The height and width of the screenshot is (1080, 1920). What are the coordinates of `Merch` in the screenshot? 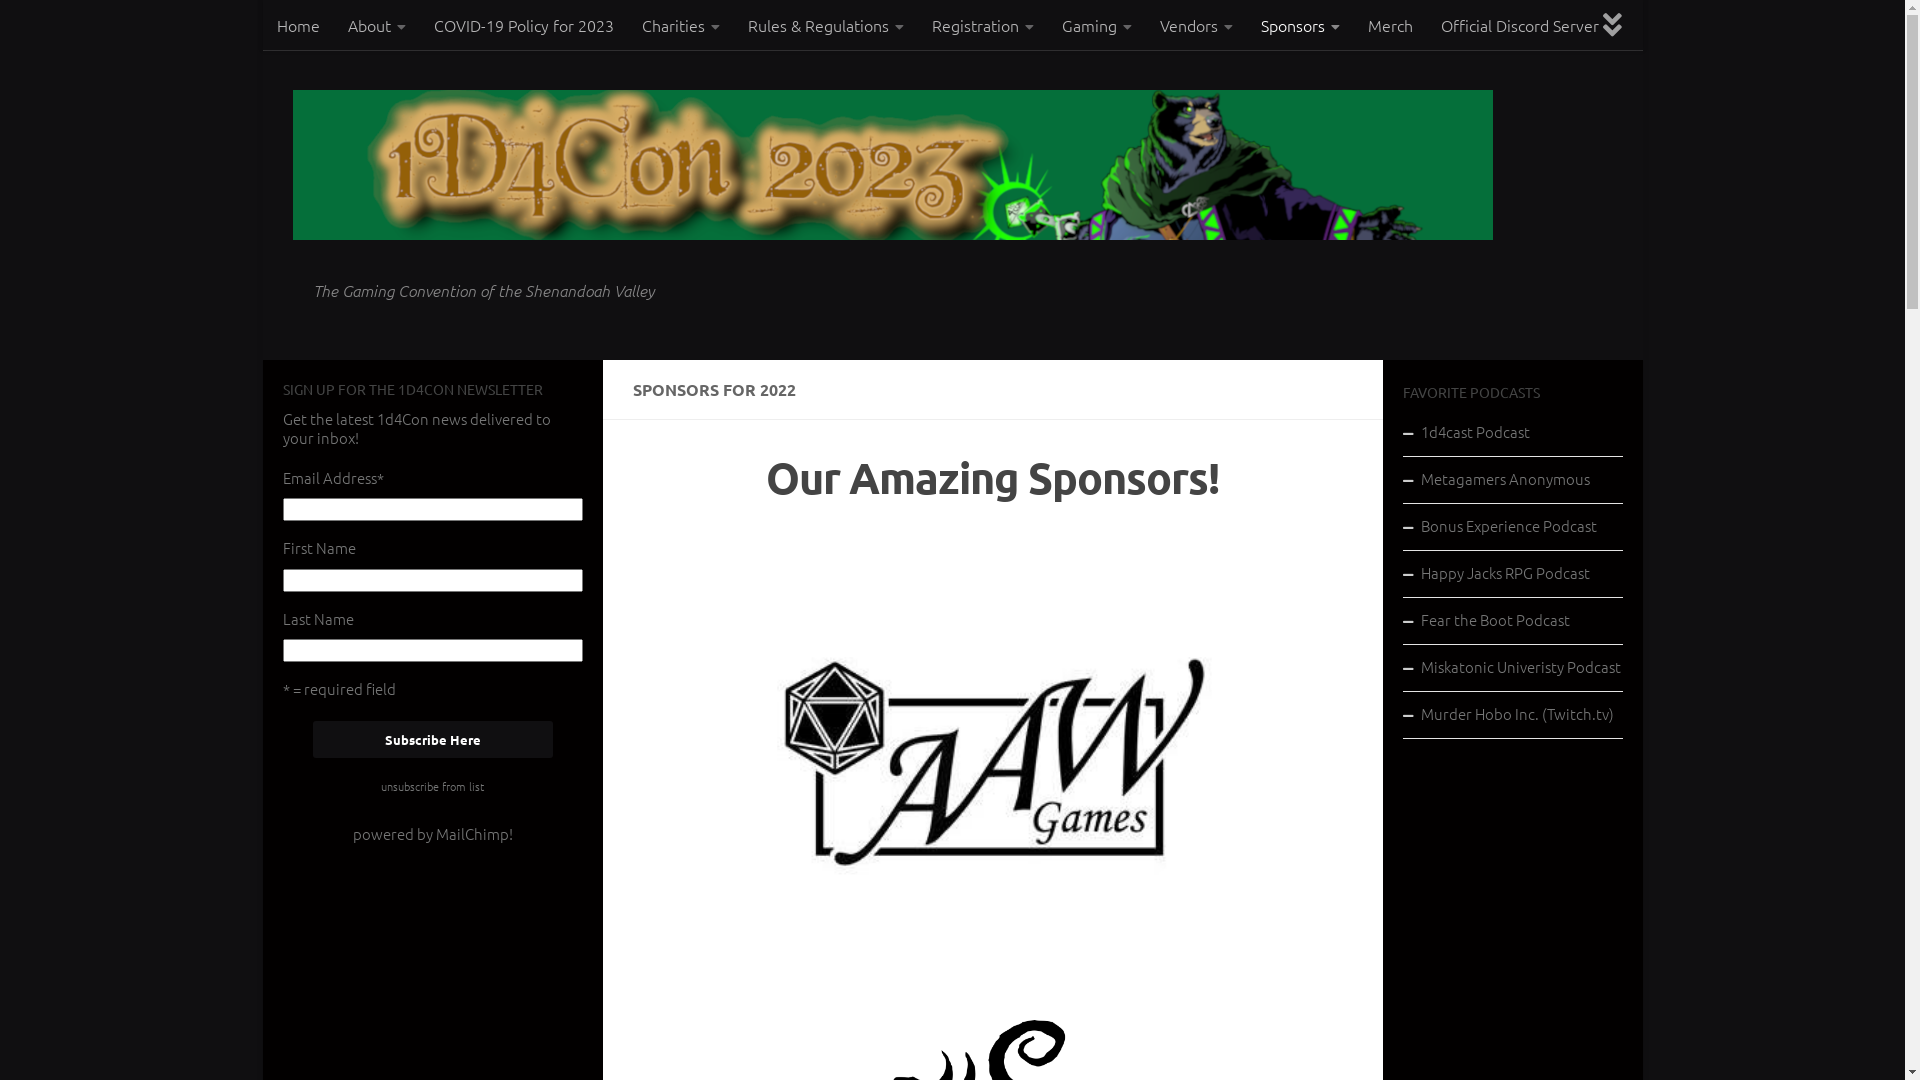 It's located at (1390, 25).